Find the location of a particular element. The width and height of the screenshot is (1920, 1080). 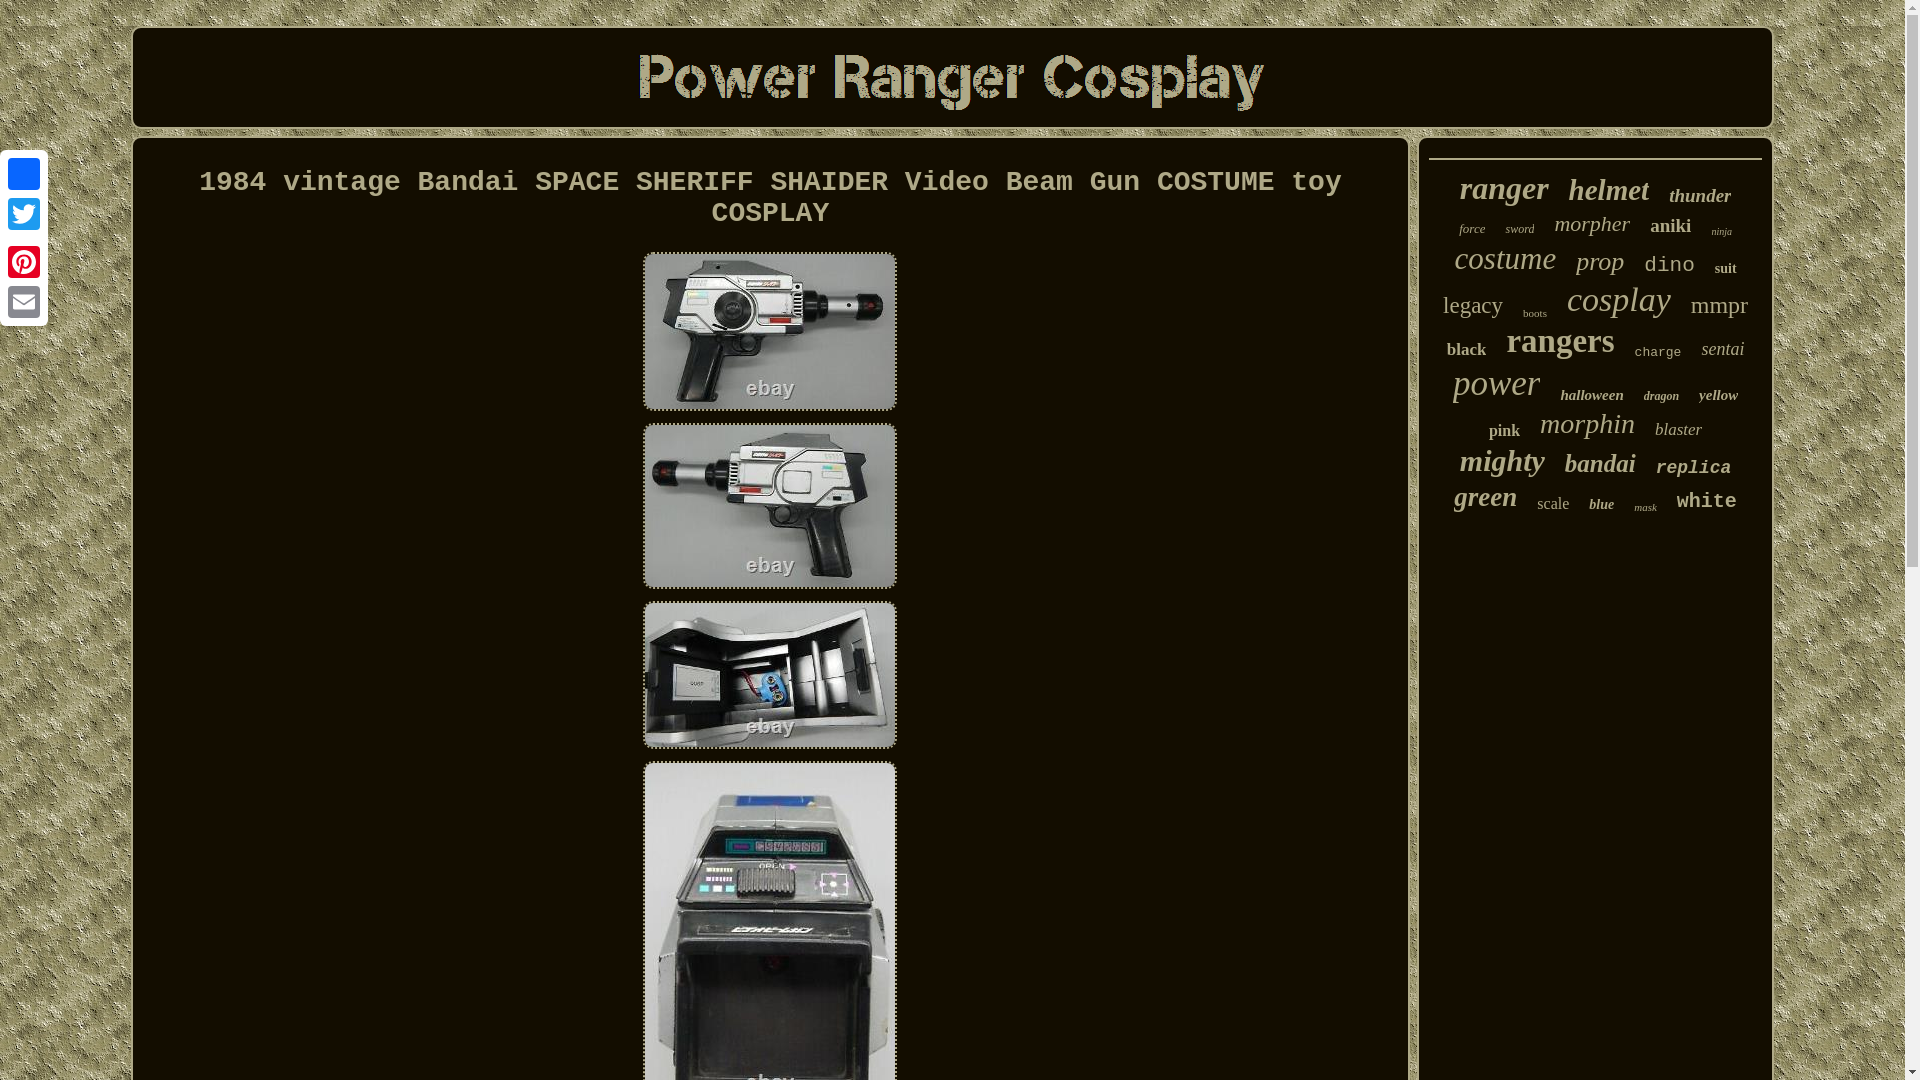

costume is located at coordinates (1506, 258).